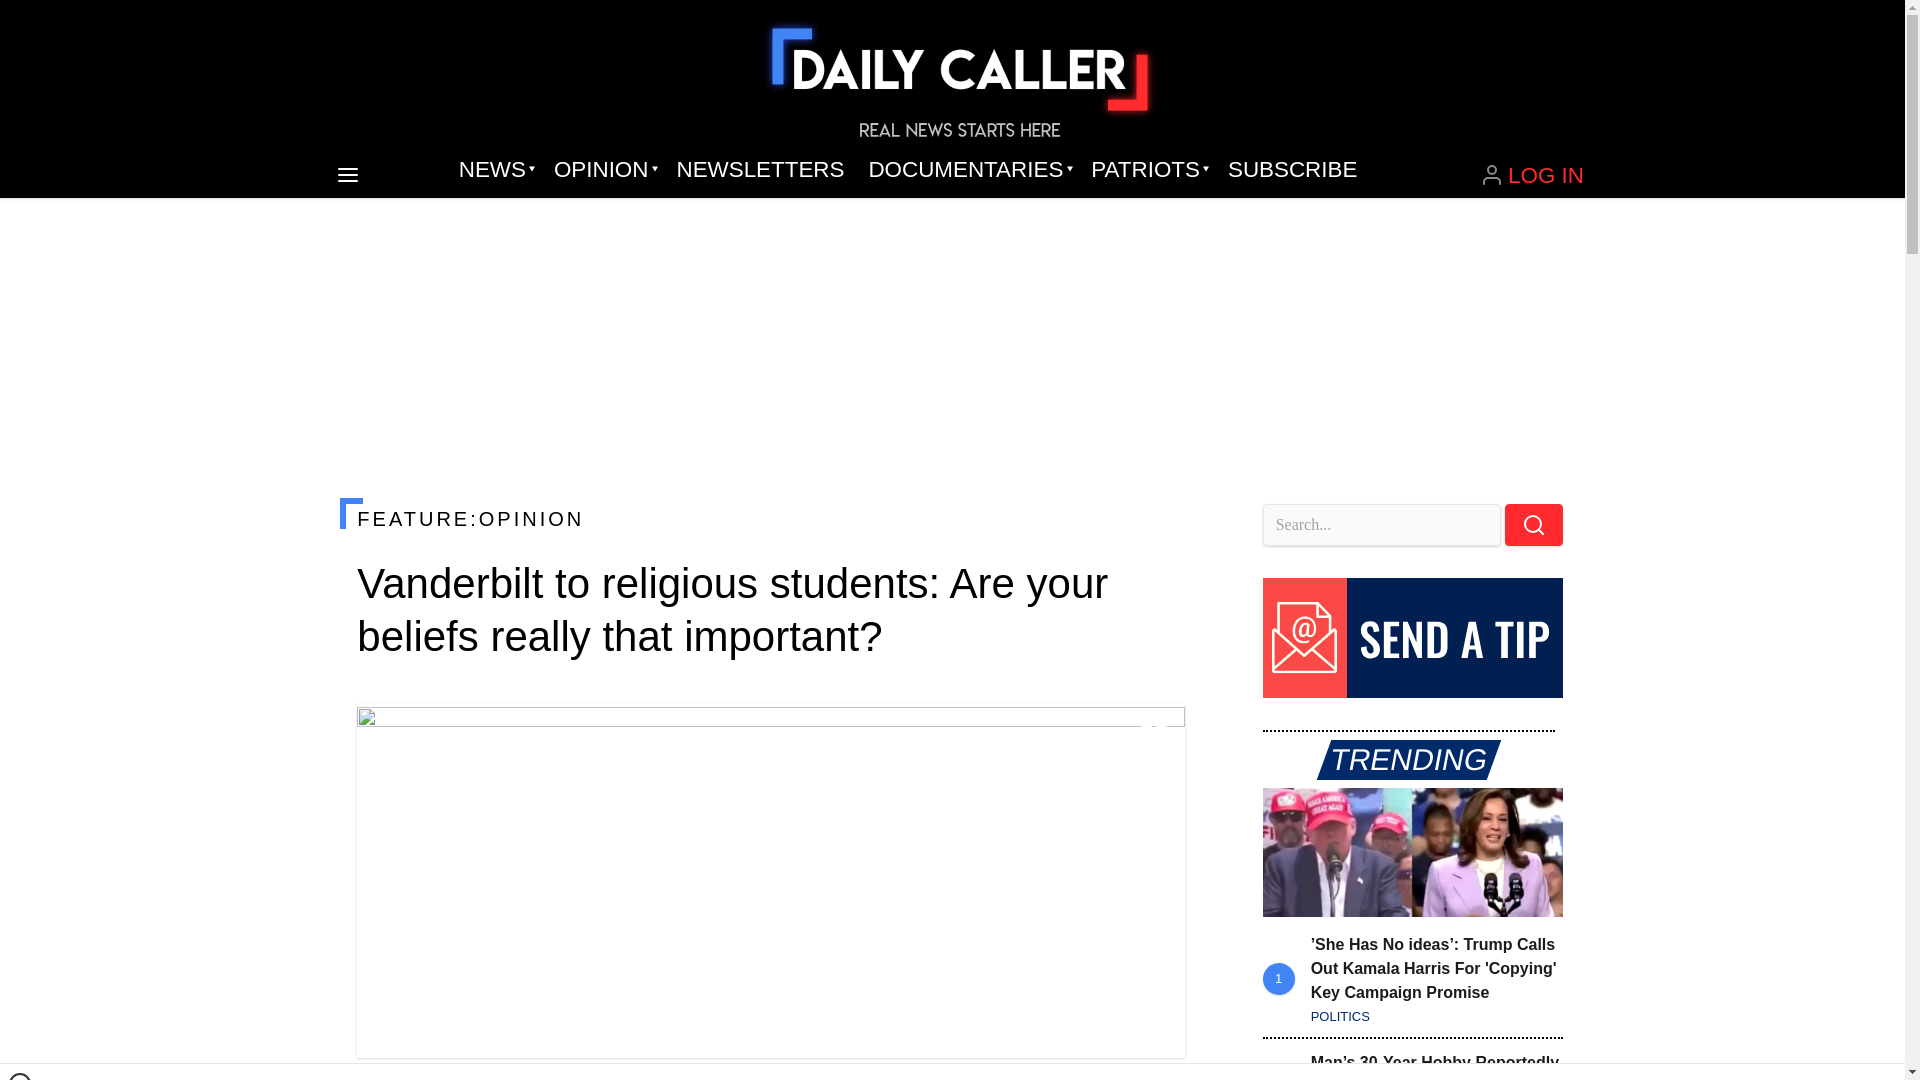 This screenshot has height=1080, width=1920. I want to click on NEWS, so click(494, 170).